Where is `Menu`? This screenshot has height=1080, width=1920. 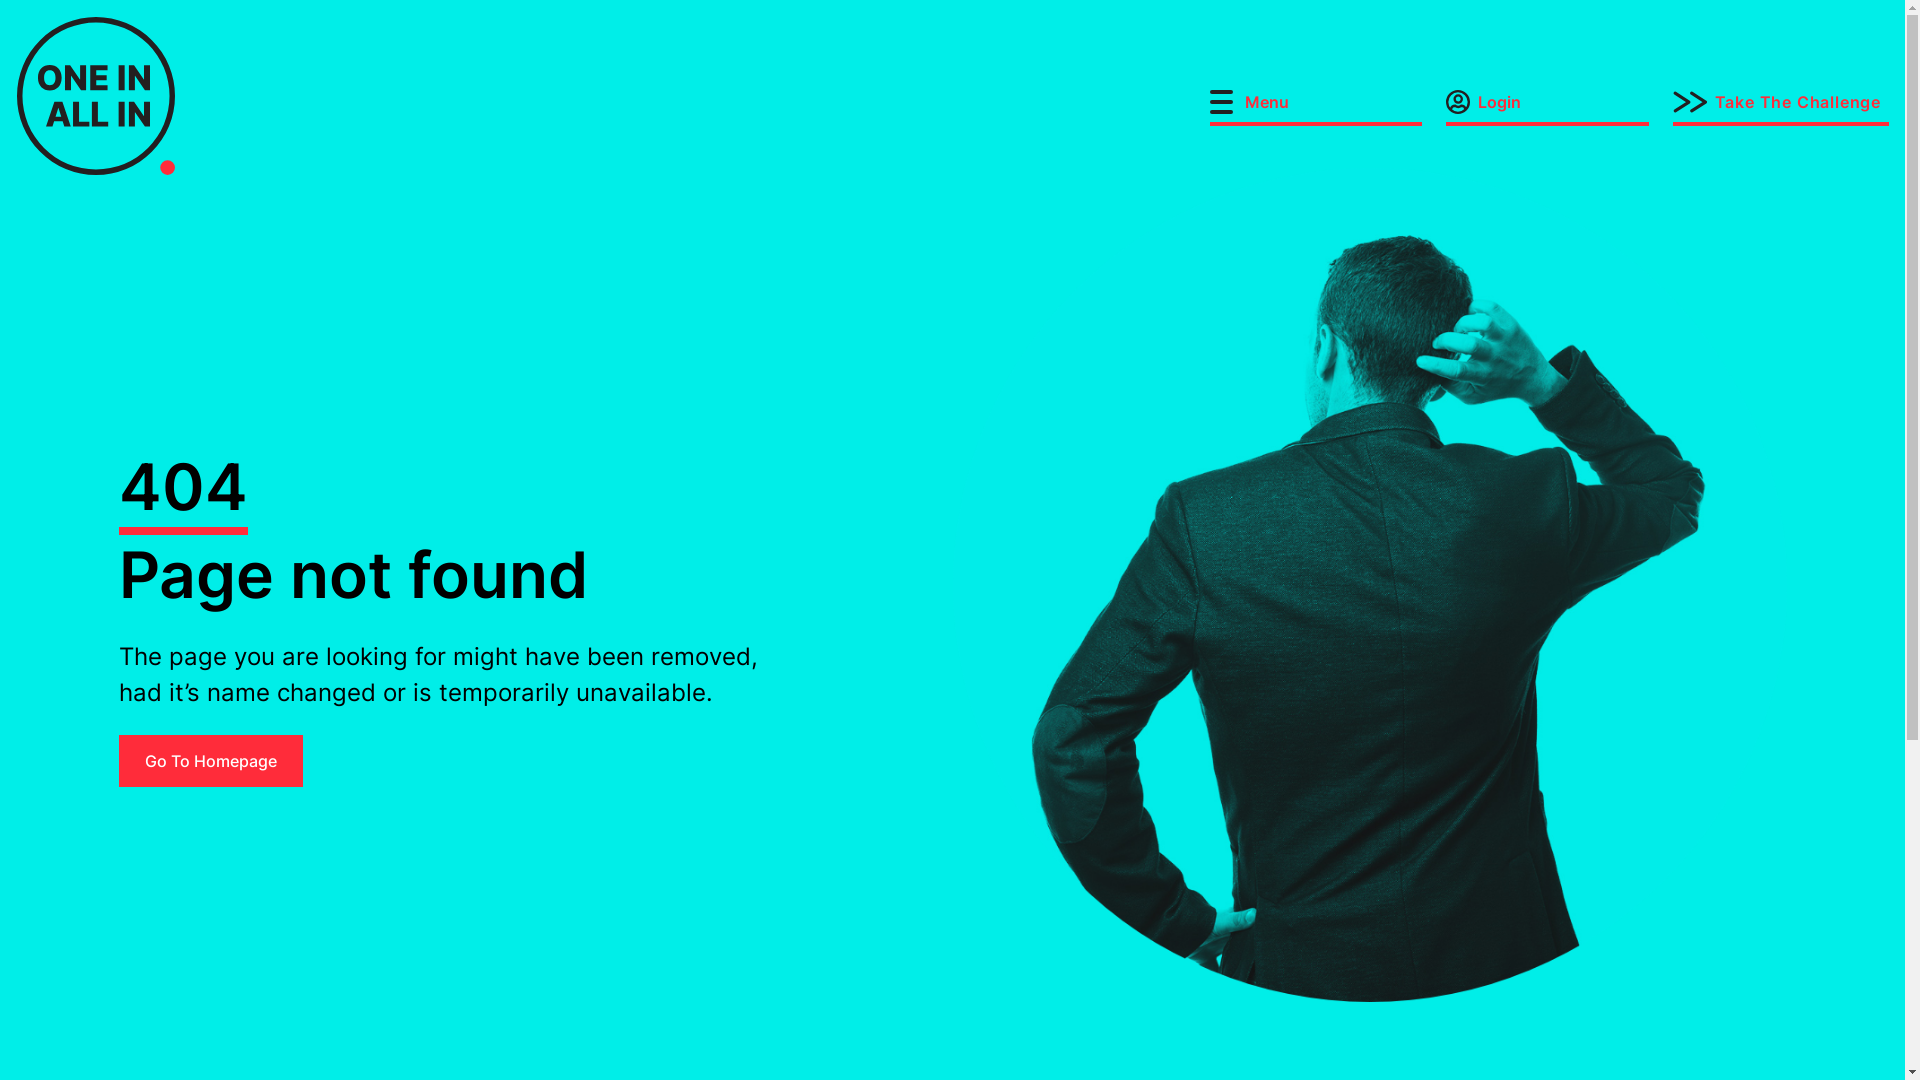 Menu is located at coordinates (1316, 108).